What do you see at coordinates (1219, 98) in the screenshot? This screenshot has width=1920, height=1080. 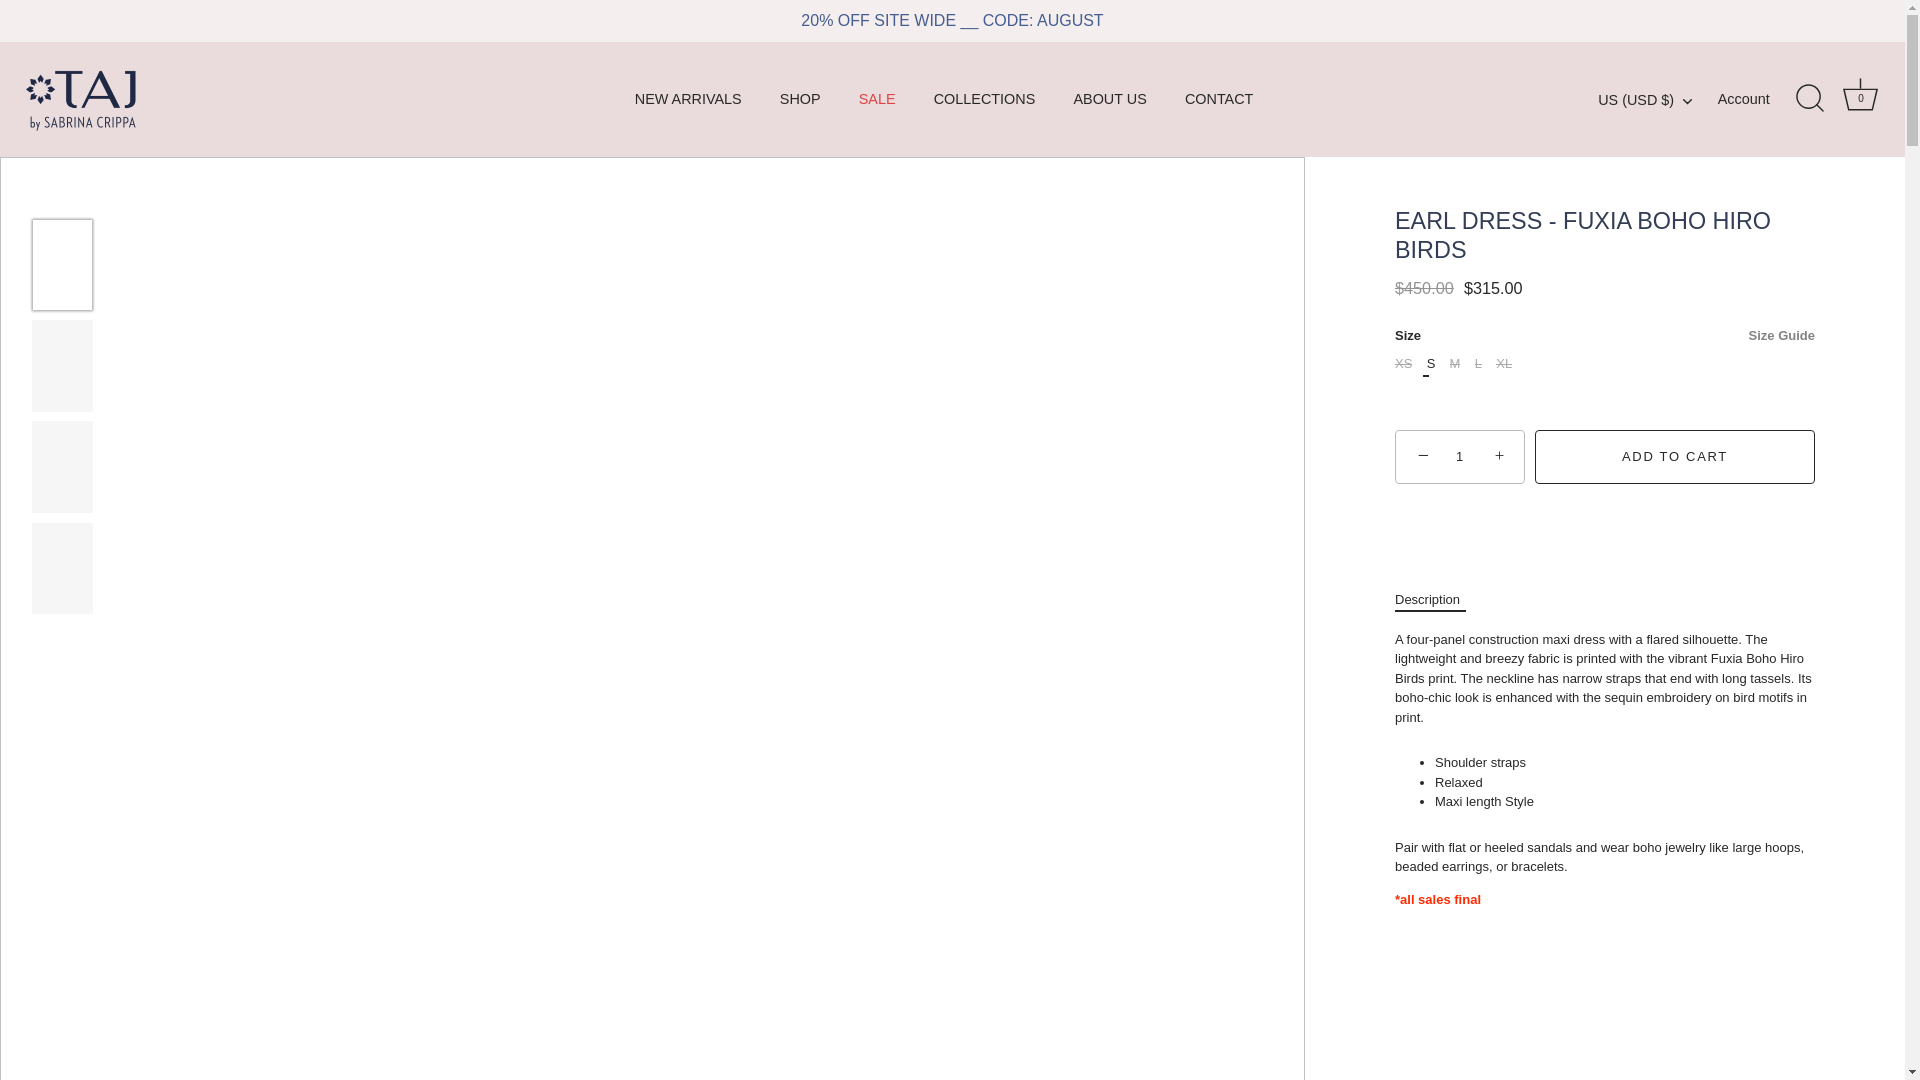 I see `CONTACT` at bounding box center [1219, 98].